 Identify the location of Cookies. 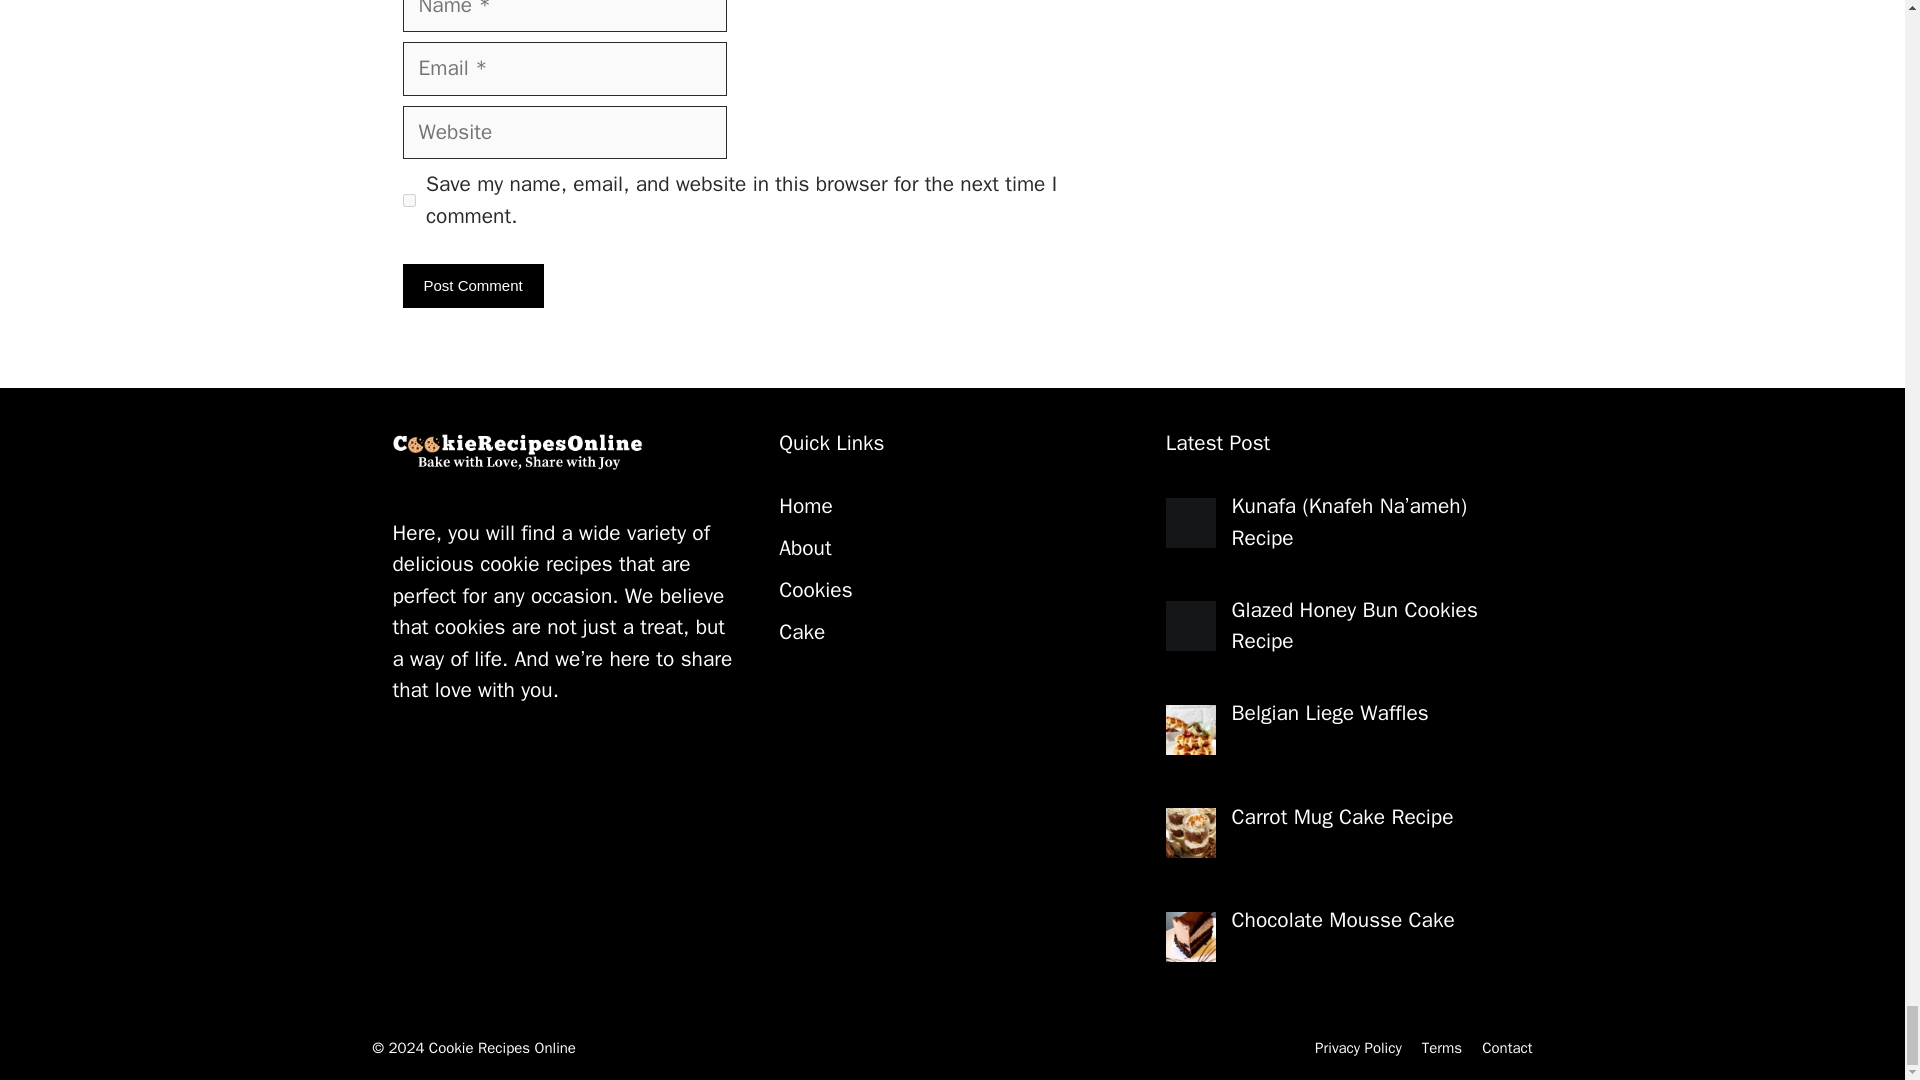
(816, 589).